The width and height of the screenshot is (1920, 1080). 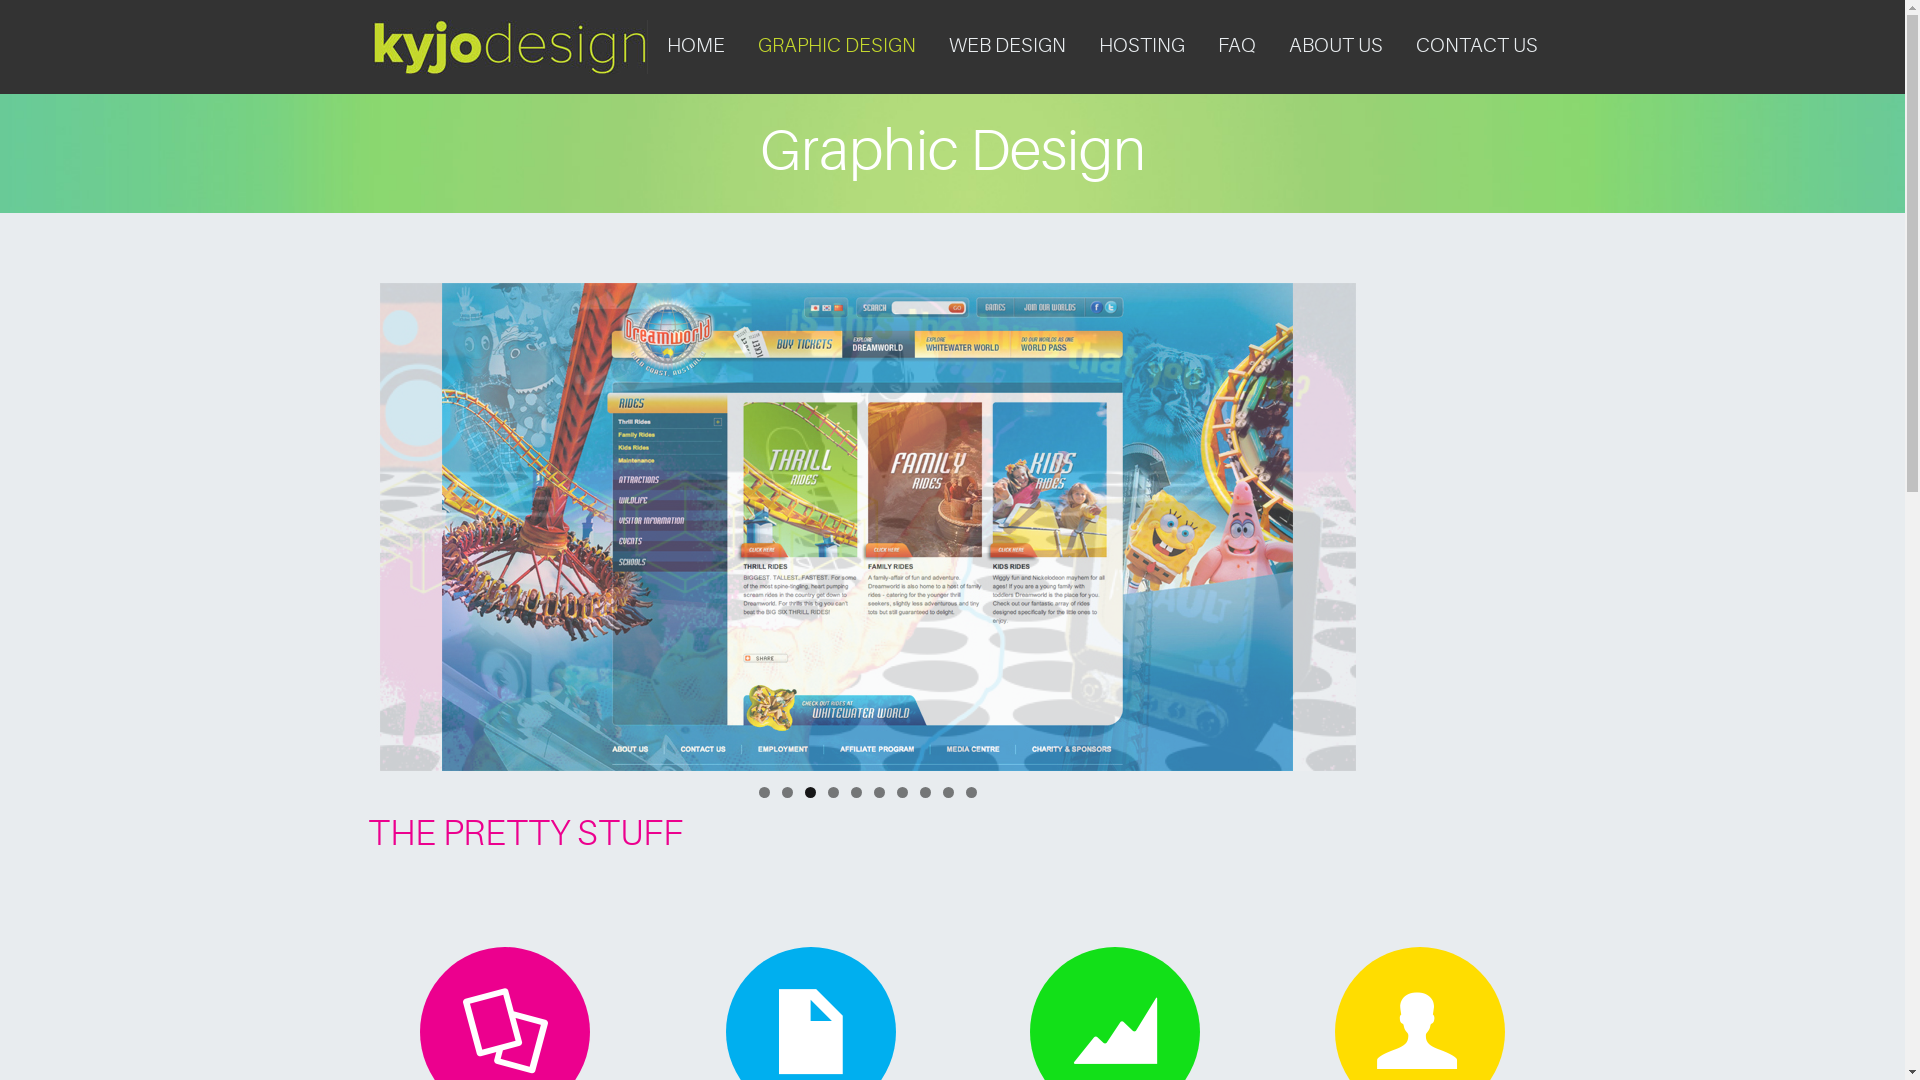 What do you see at coordinates (764, 792) in the screenshot?
I see `1` at bounding box center [764, 792].